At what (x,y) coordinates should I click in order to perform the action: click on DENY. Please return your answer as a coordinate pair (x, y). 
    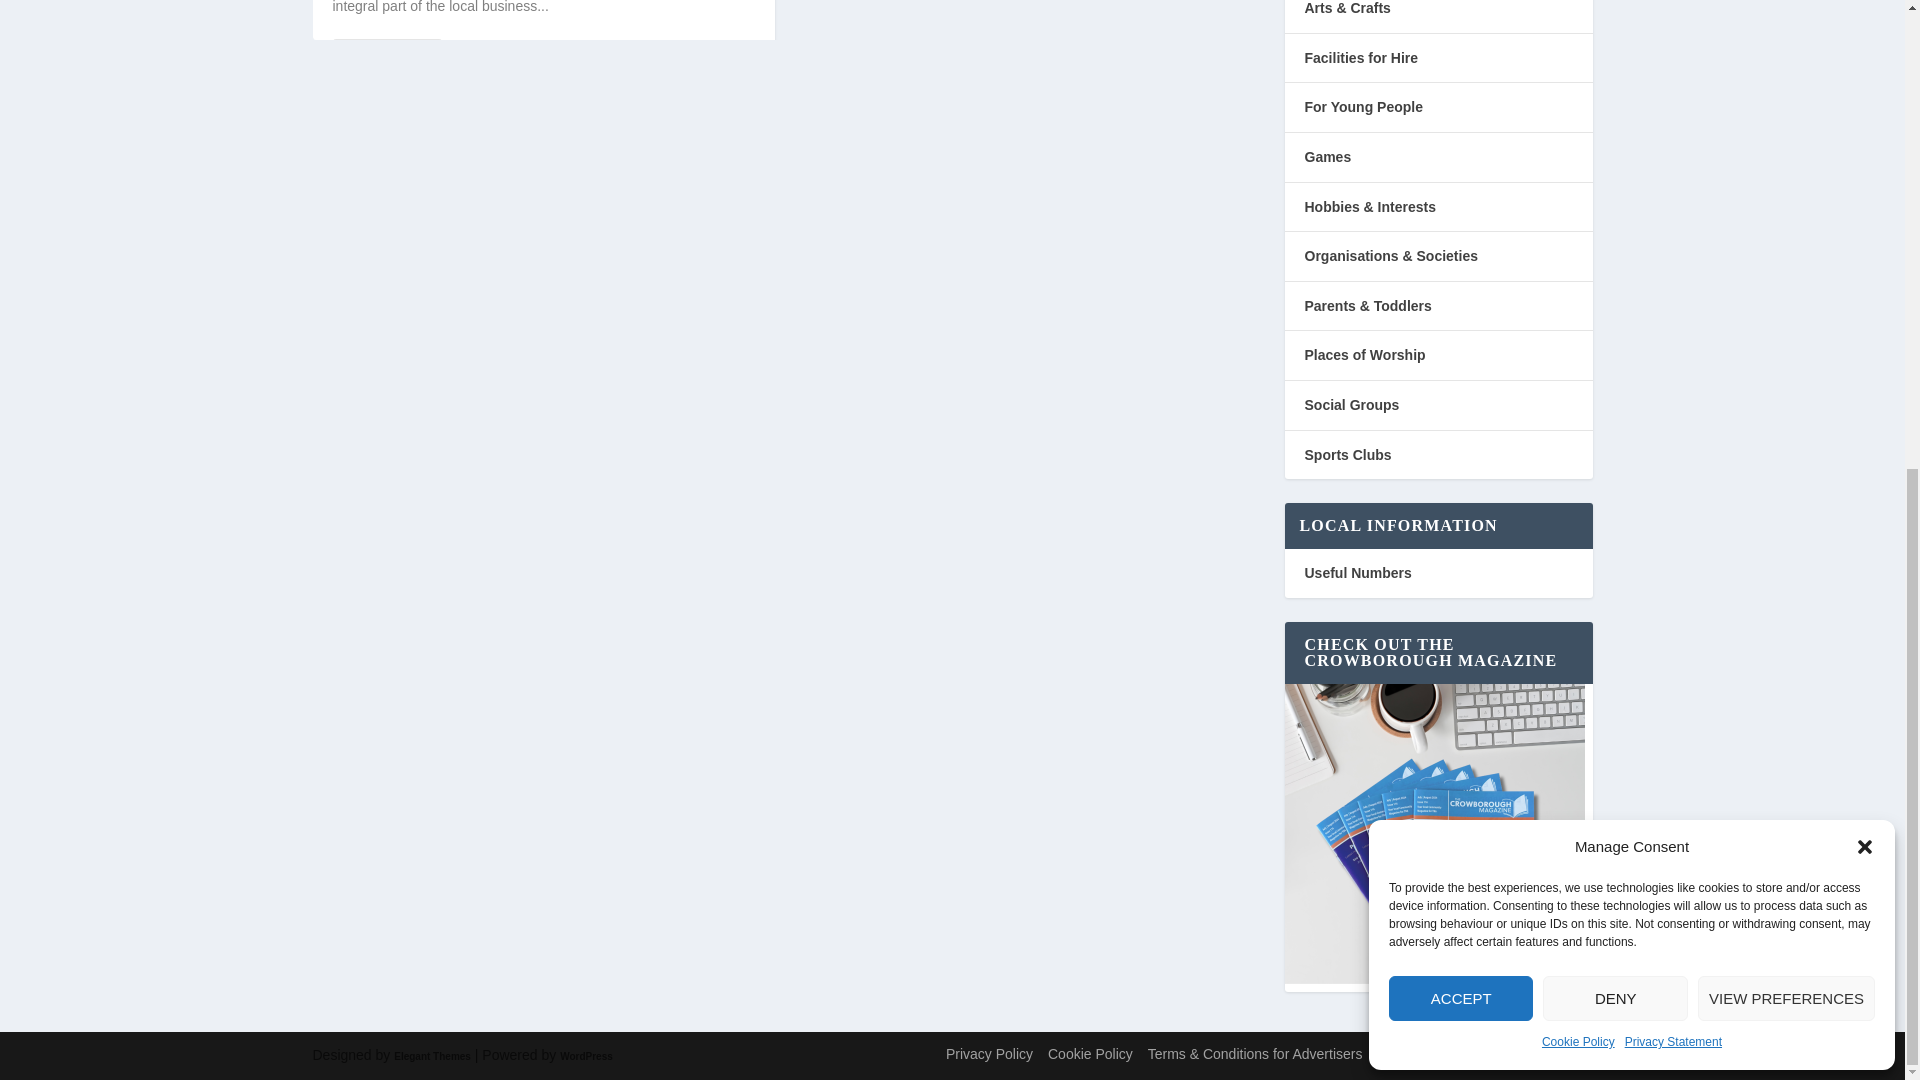
    Looking at the image, I should click on (1615, 176).